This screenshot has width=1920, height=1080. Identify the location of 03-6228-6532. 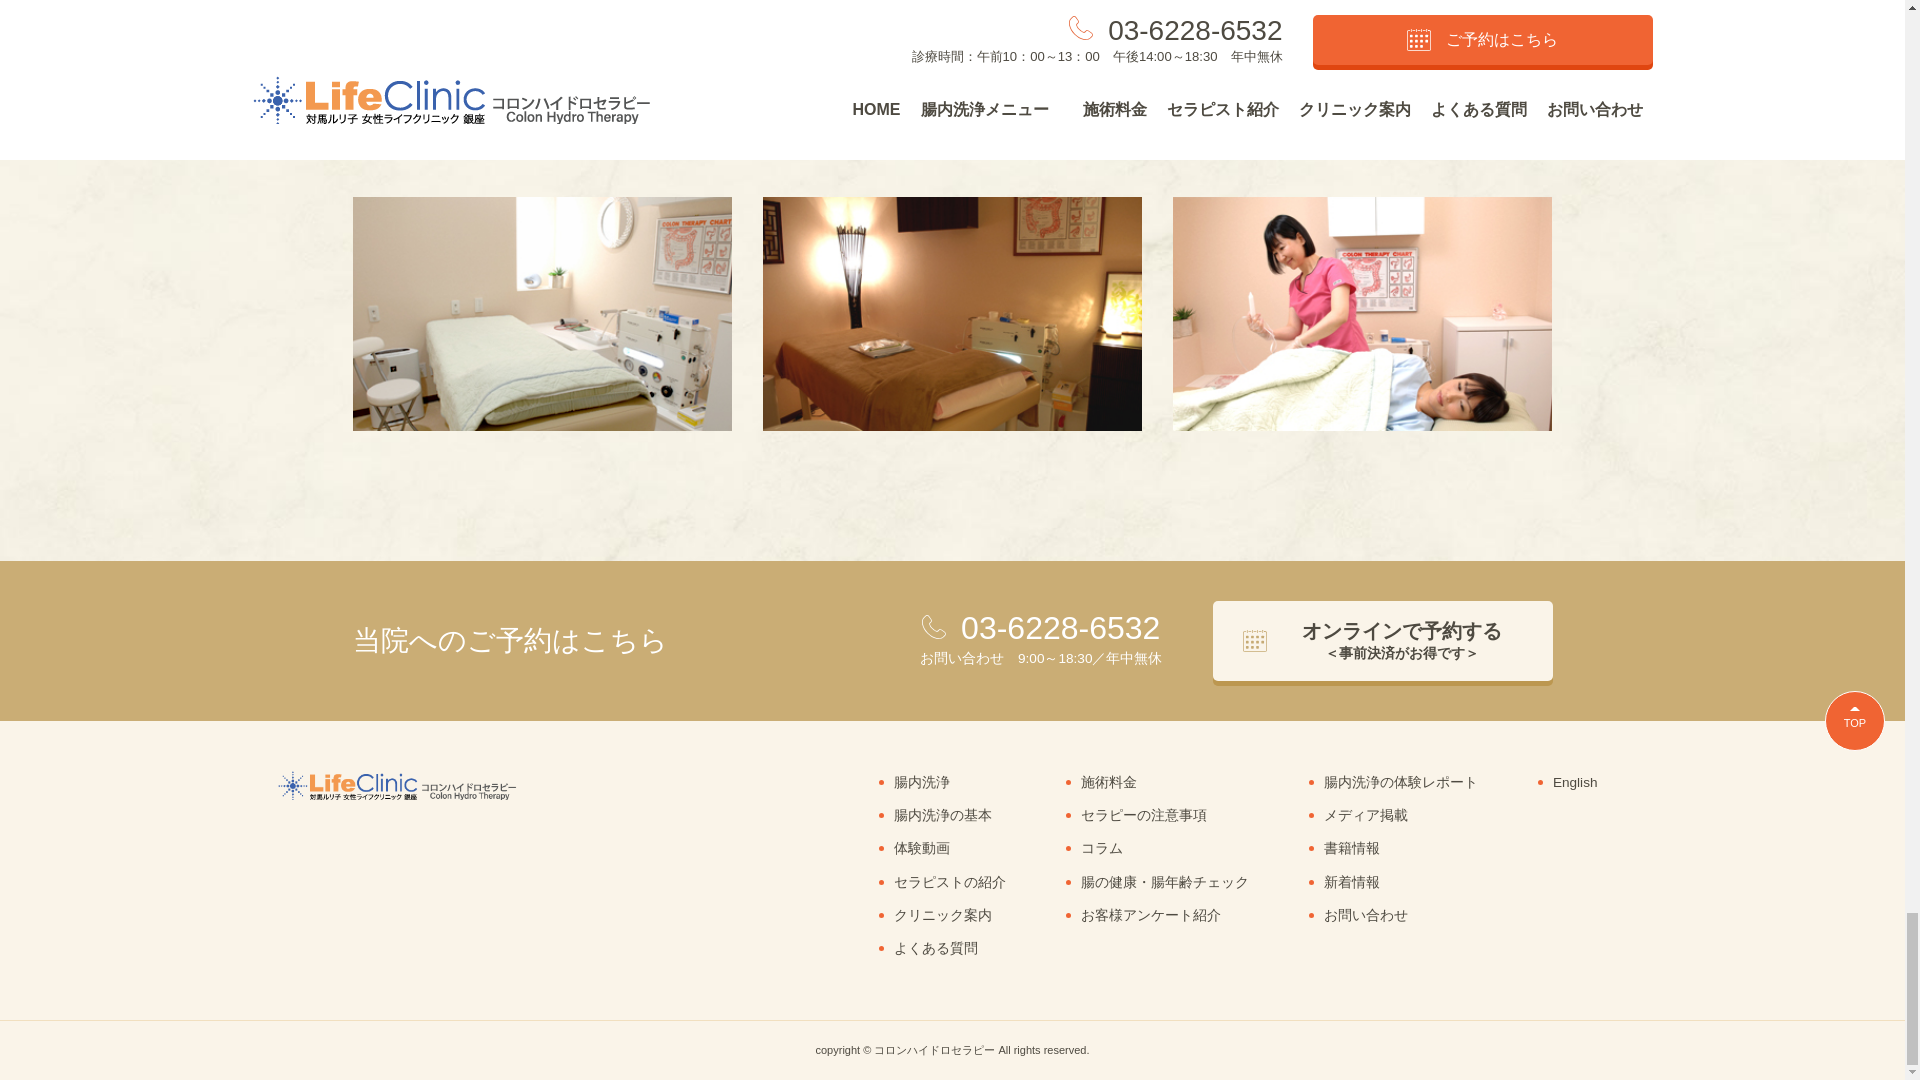
(1060, 628).